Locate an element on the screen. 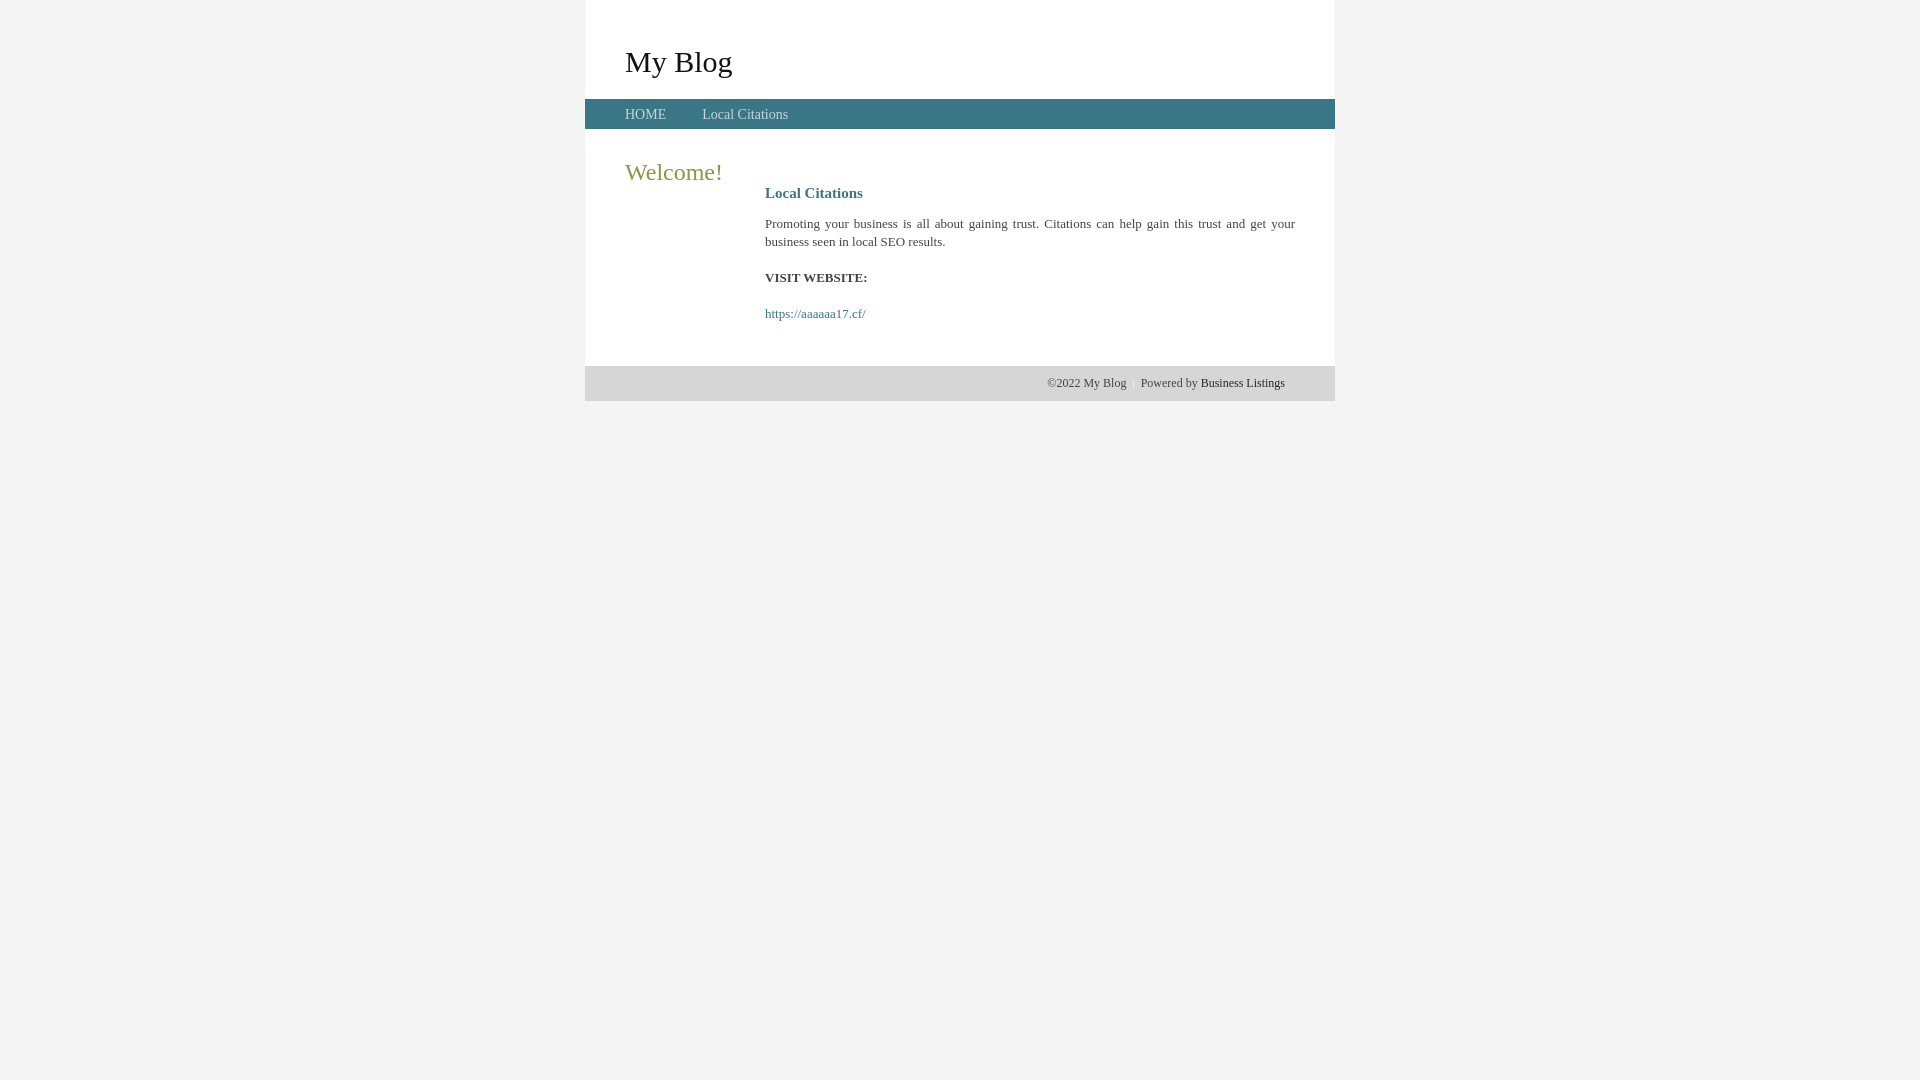 Image resolution: width=1920 pixels, height=1080 pixels. https://aaaaaa17.cf/ is located at coordinates (816, 314).